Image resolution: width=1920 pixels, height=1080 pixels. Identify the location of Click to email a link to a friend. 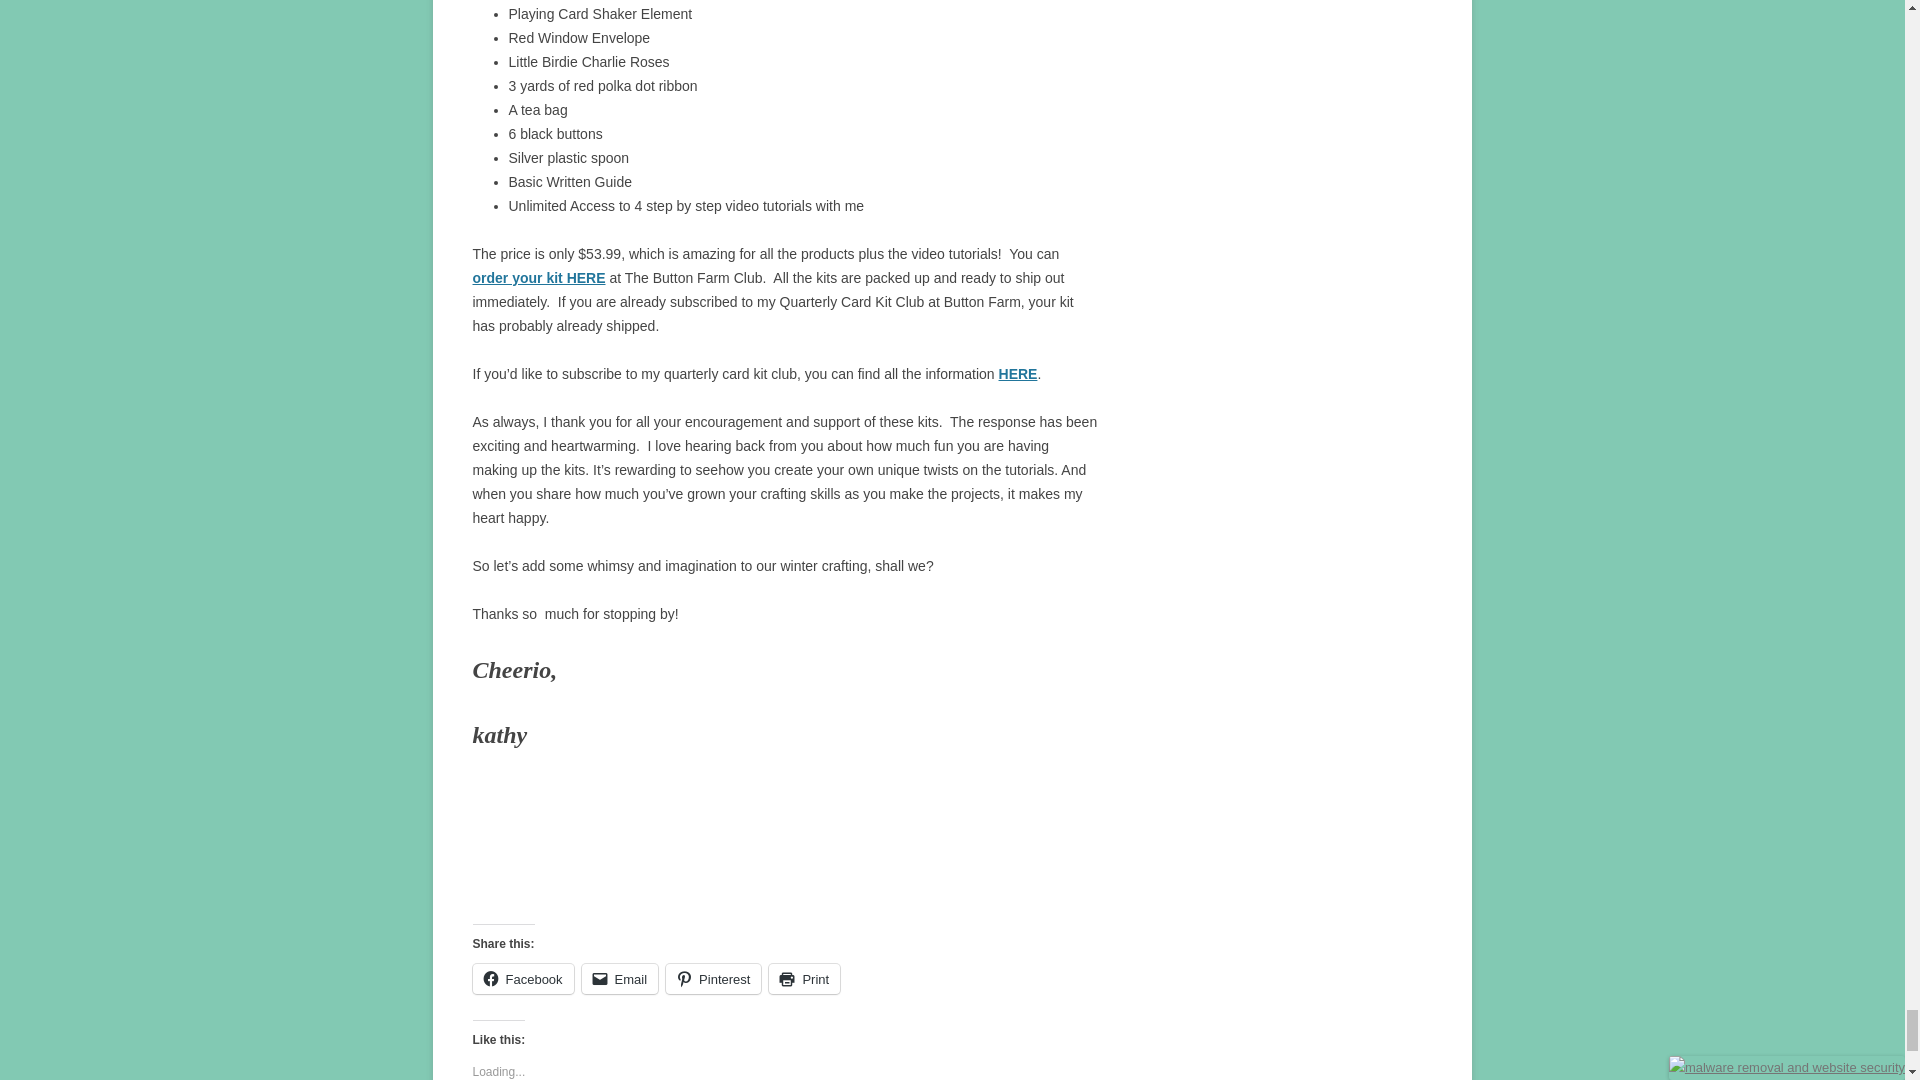
(620, 978).